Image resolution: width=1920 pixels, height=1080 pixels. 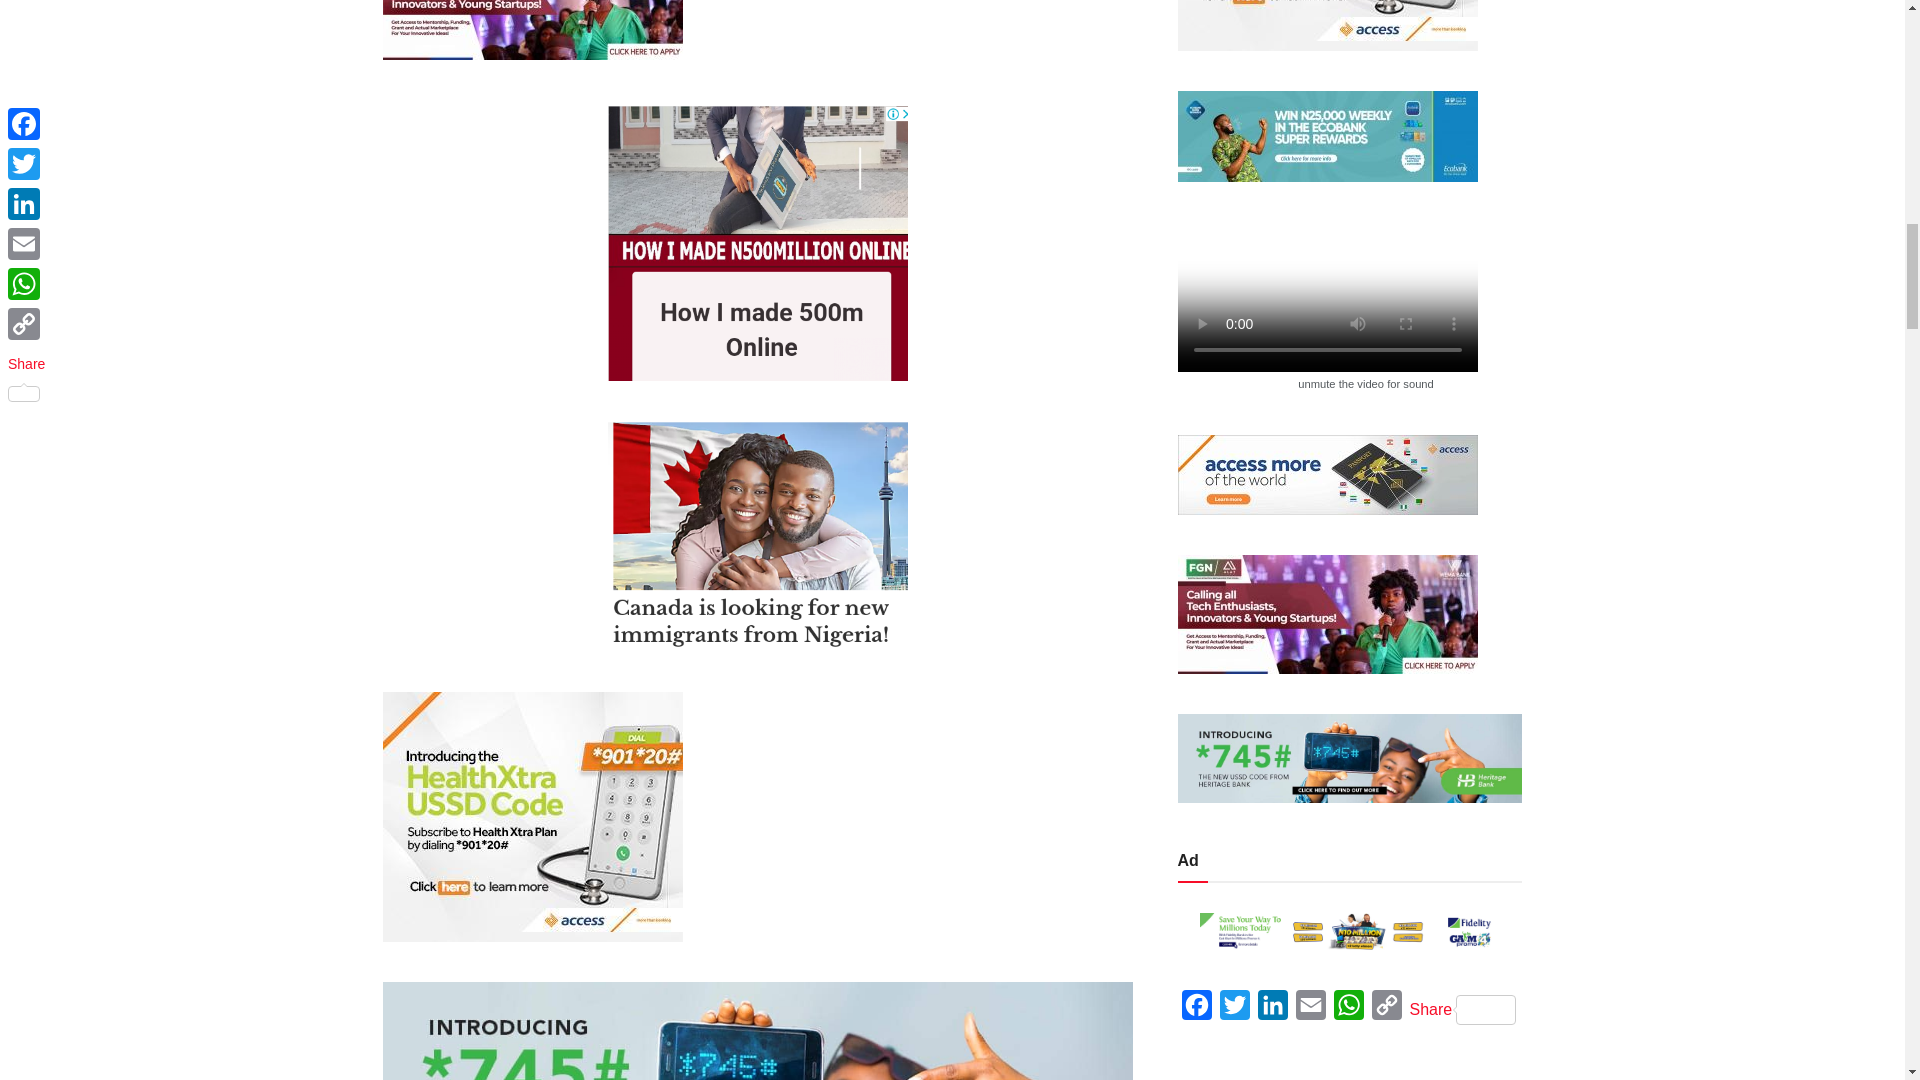 I want to click on Twitter, so click(x=1234, y=1010).